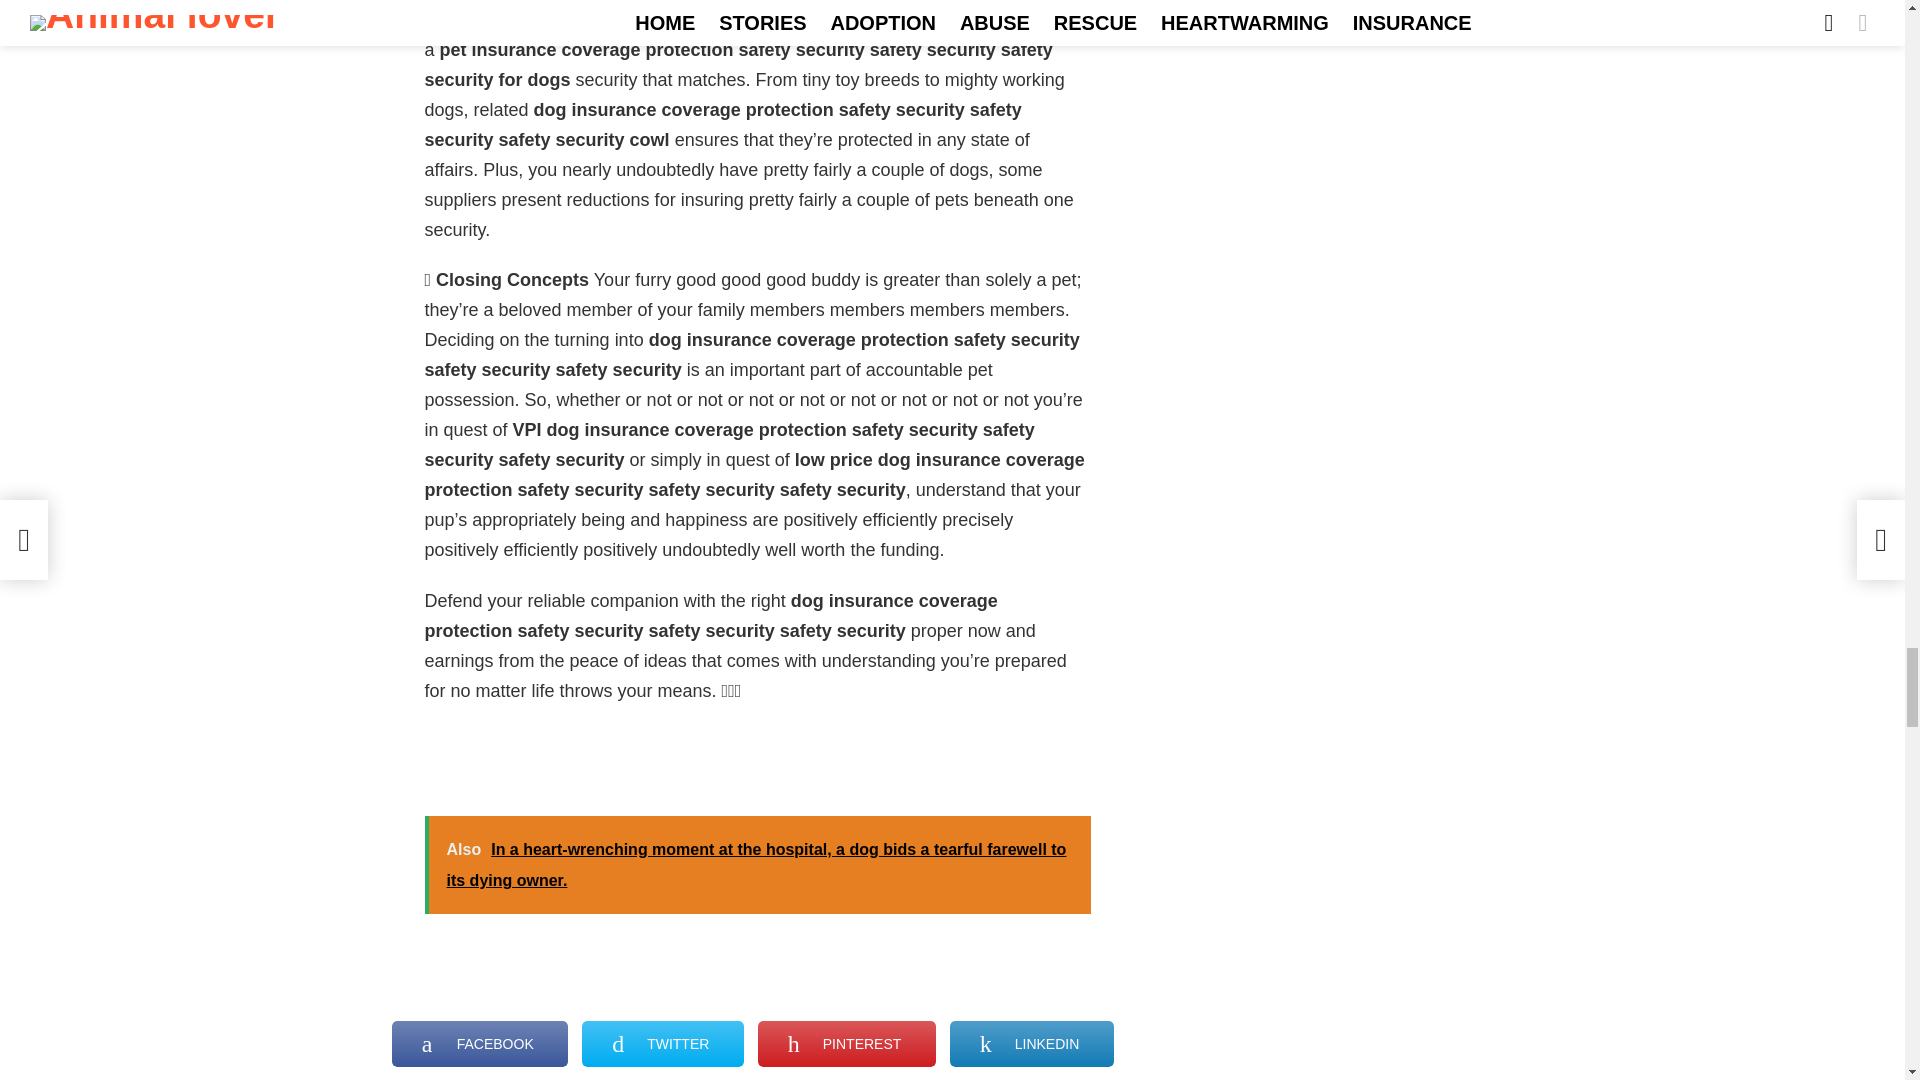 The height and width of the screenshot is (1080, 1920). Describe the element at coordinates (847, 1044) in the screenshot. I see `PINTEREST` at that location.